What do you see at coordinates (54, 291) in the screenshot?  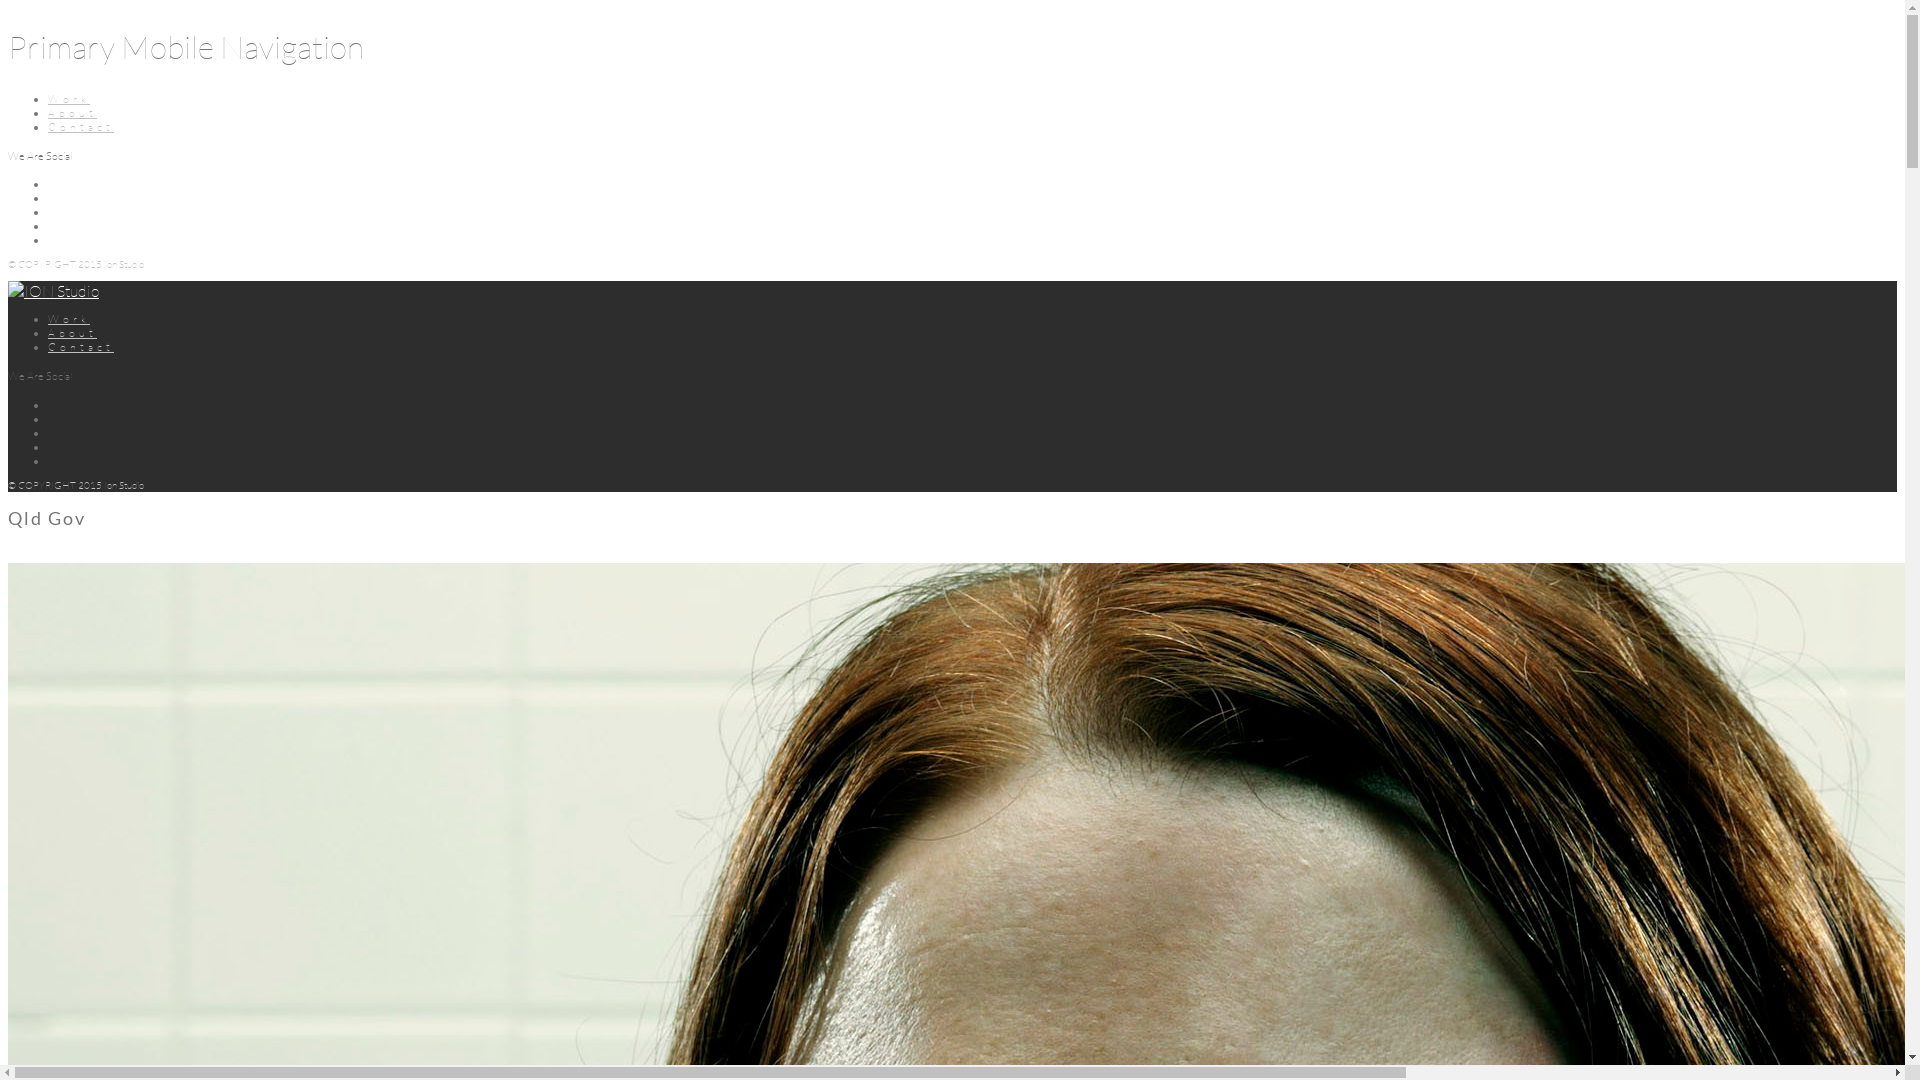 I see `ION Studio` at bounding box center [54, 291].